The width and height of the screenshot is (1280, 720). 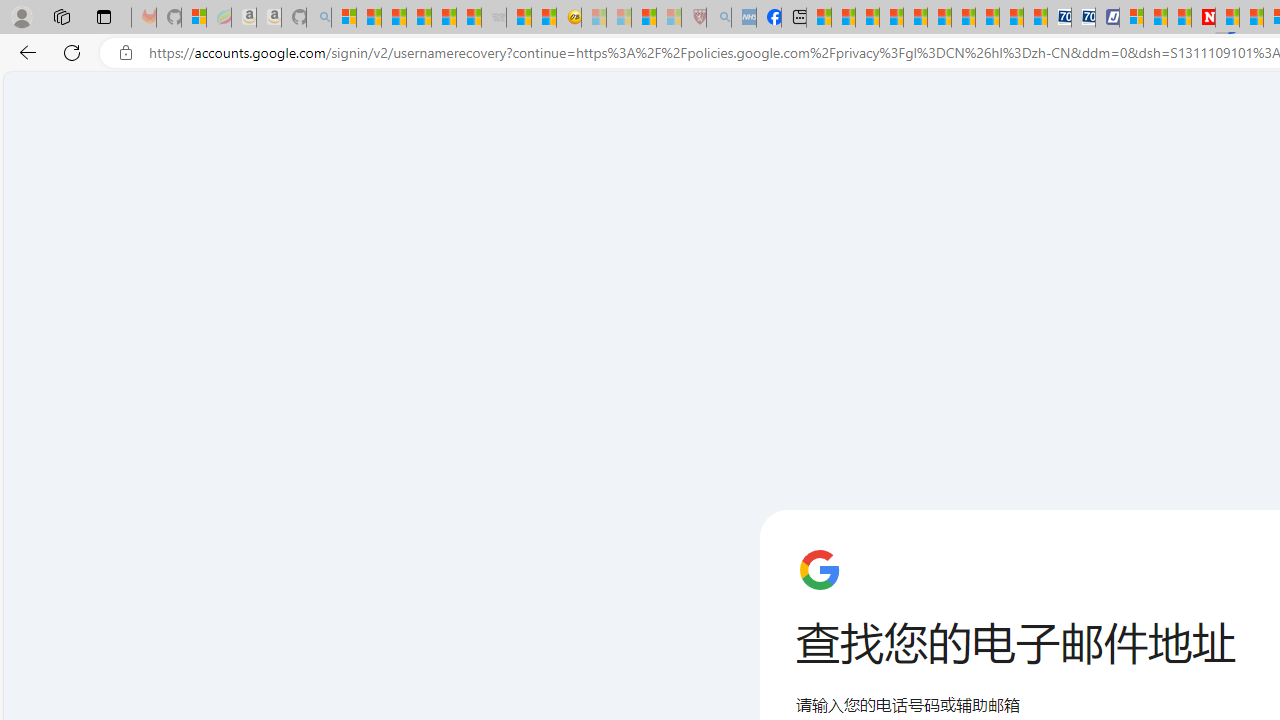 I want to click on Cheap Hotels - Save70.com, so click(x=1082, y=18).